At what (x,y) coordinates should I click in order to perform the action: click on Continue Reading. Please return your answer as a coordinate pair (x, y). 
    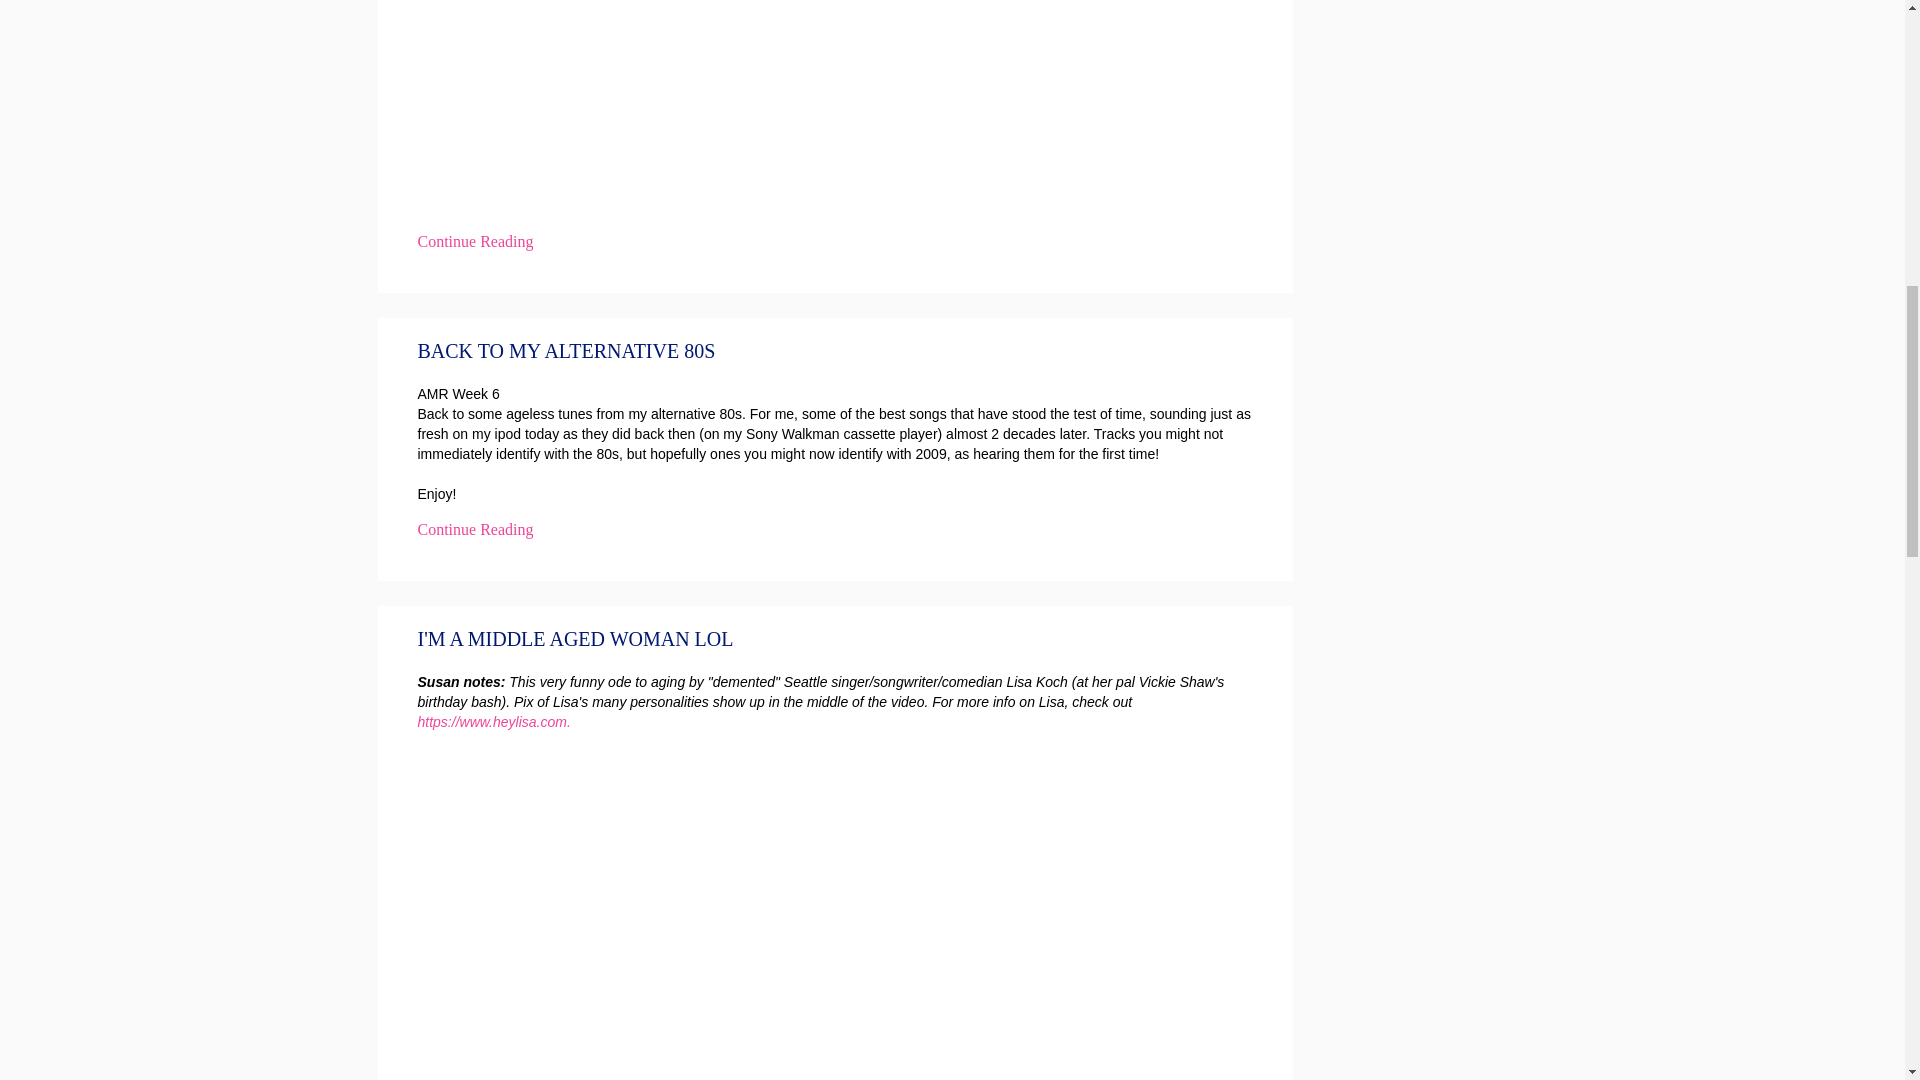
    Looking at the image, I should click on (476, 530).